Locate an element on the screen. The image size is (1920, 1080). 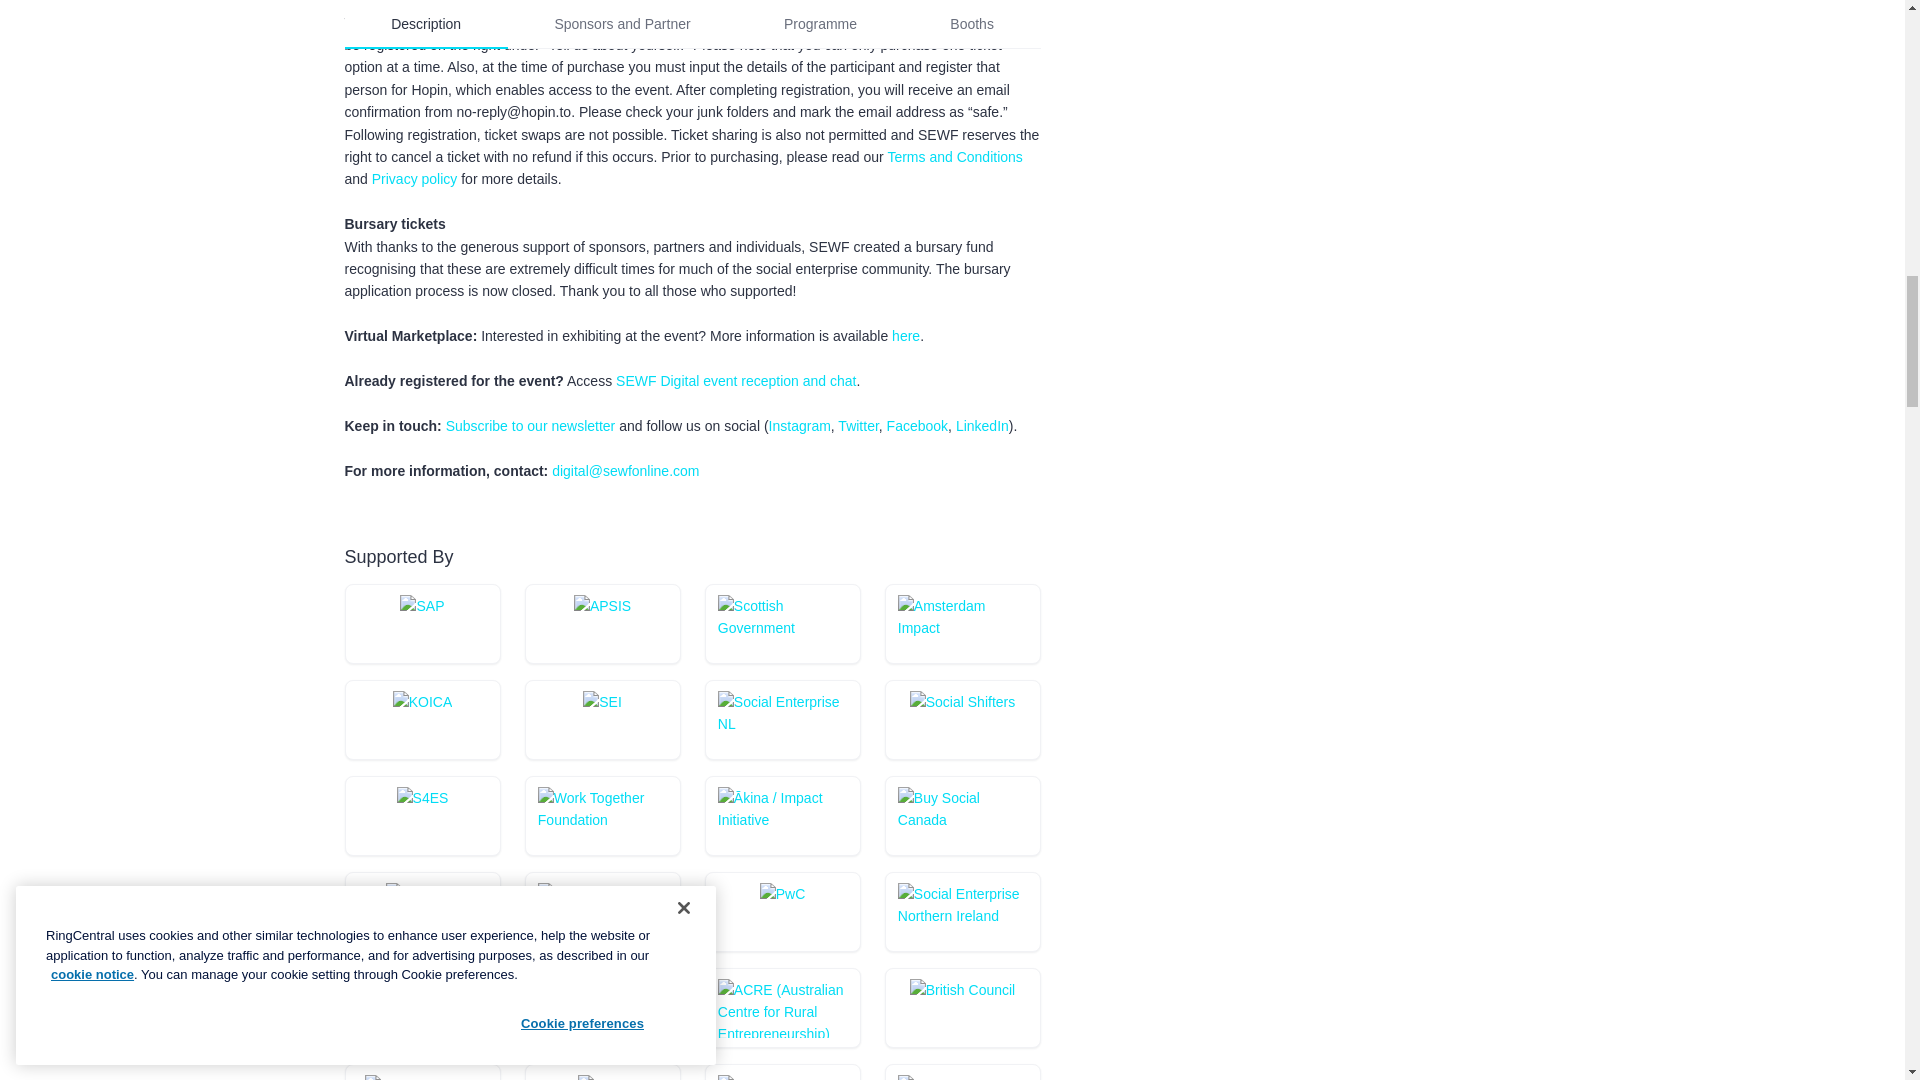
Social Shifters is located at coordinates (962, 720).